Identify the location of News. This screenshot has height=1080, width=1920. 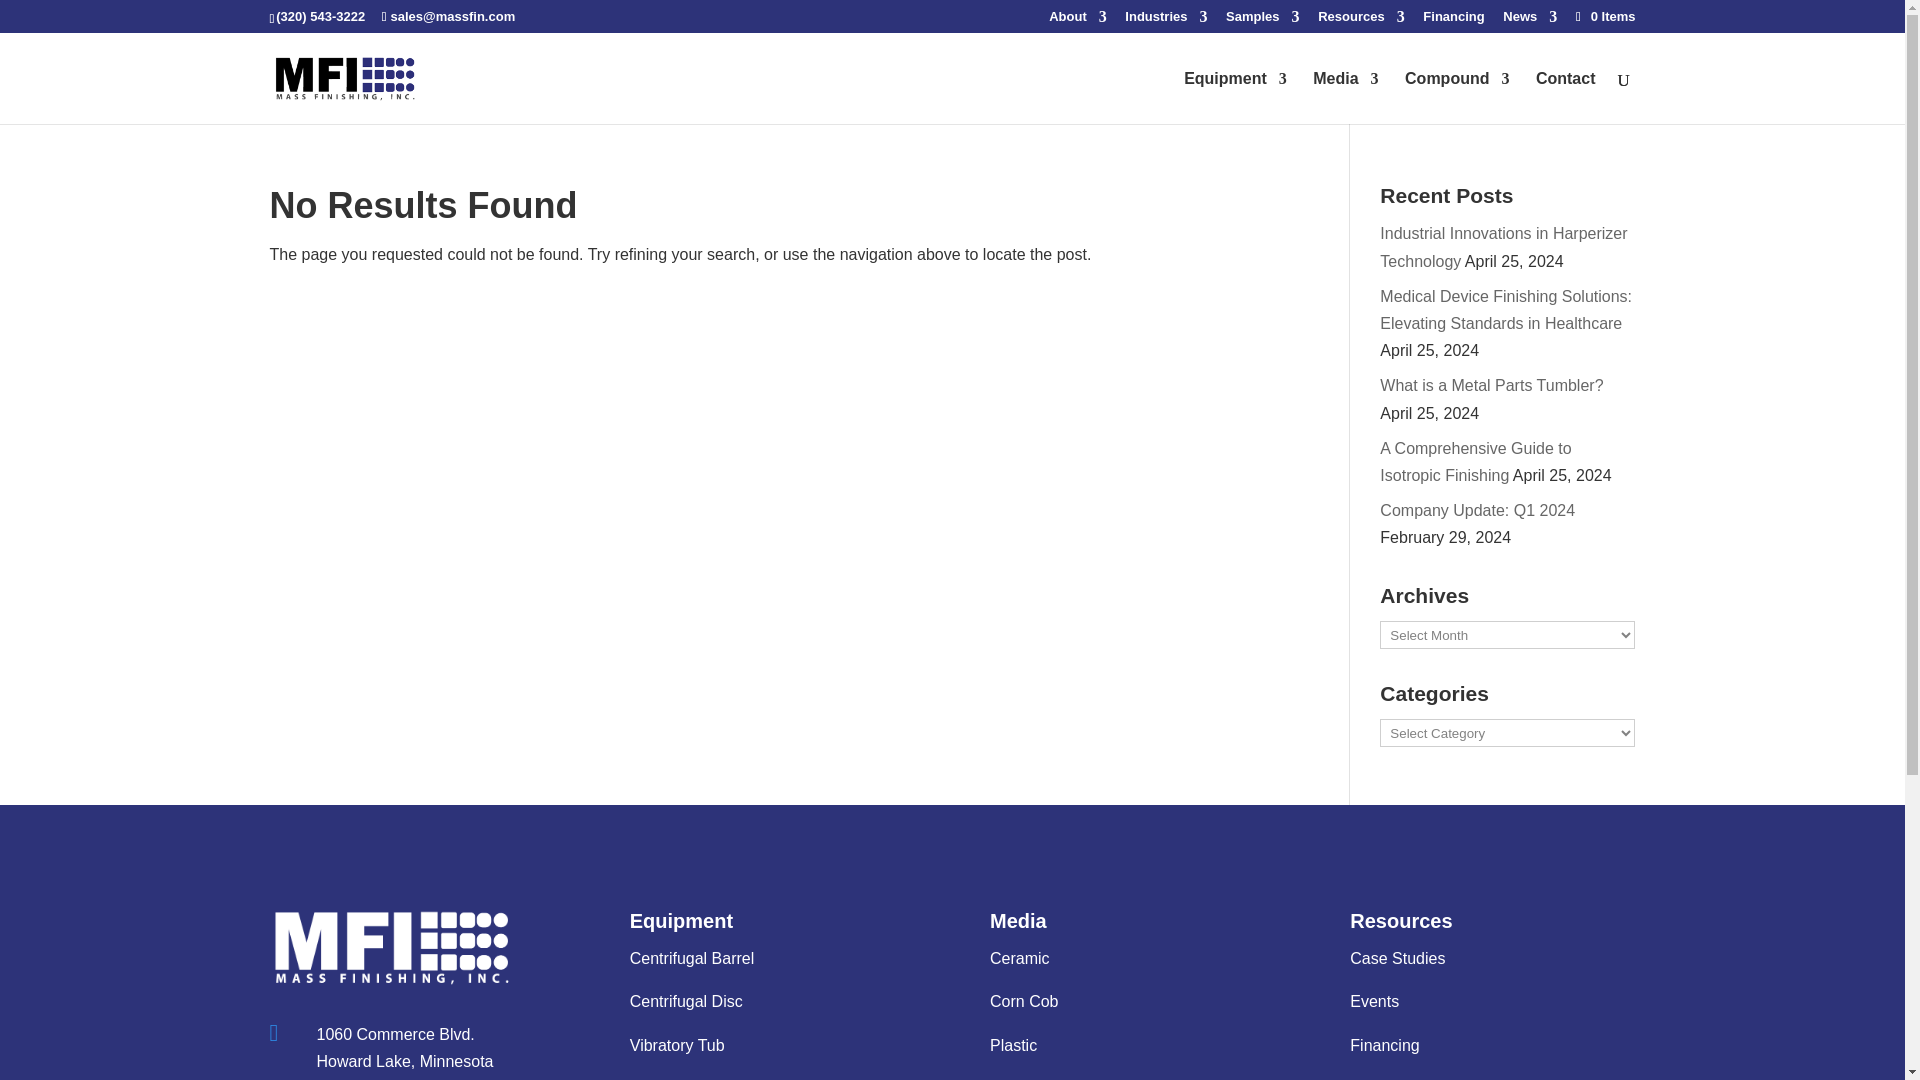
(1530, 21).